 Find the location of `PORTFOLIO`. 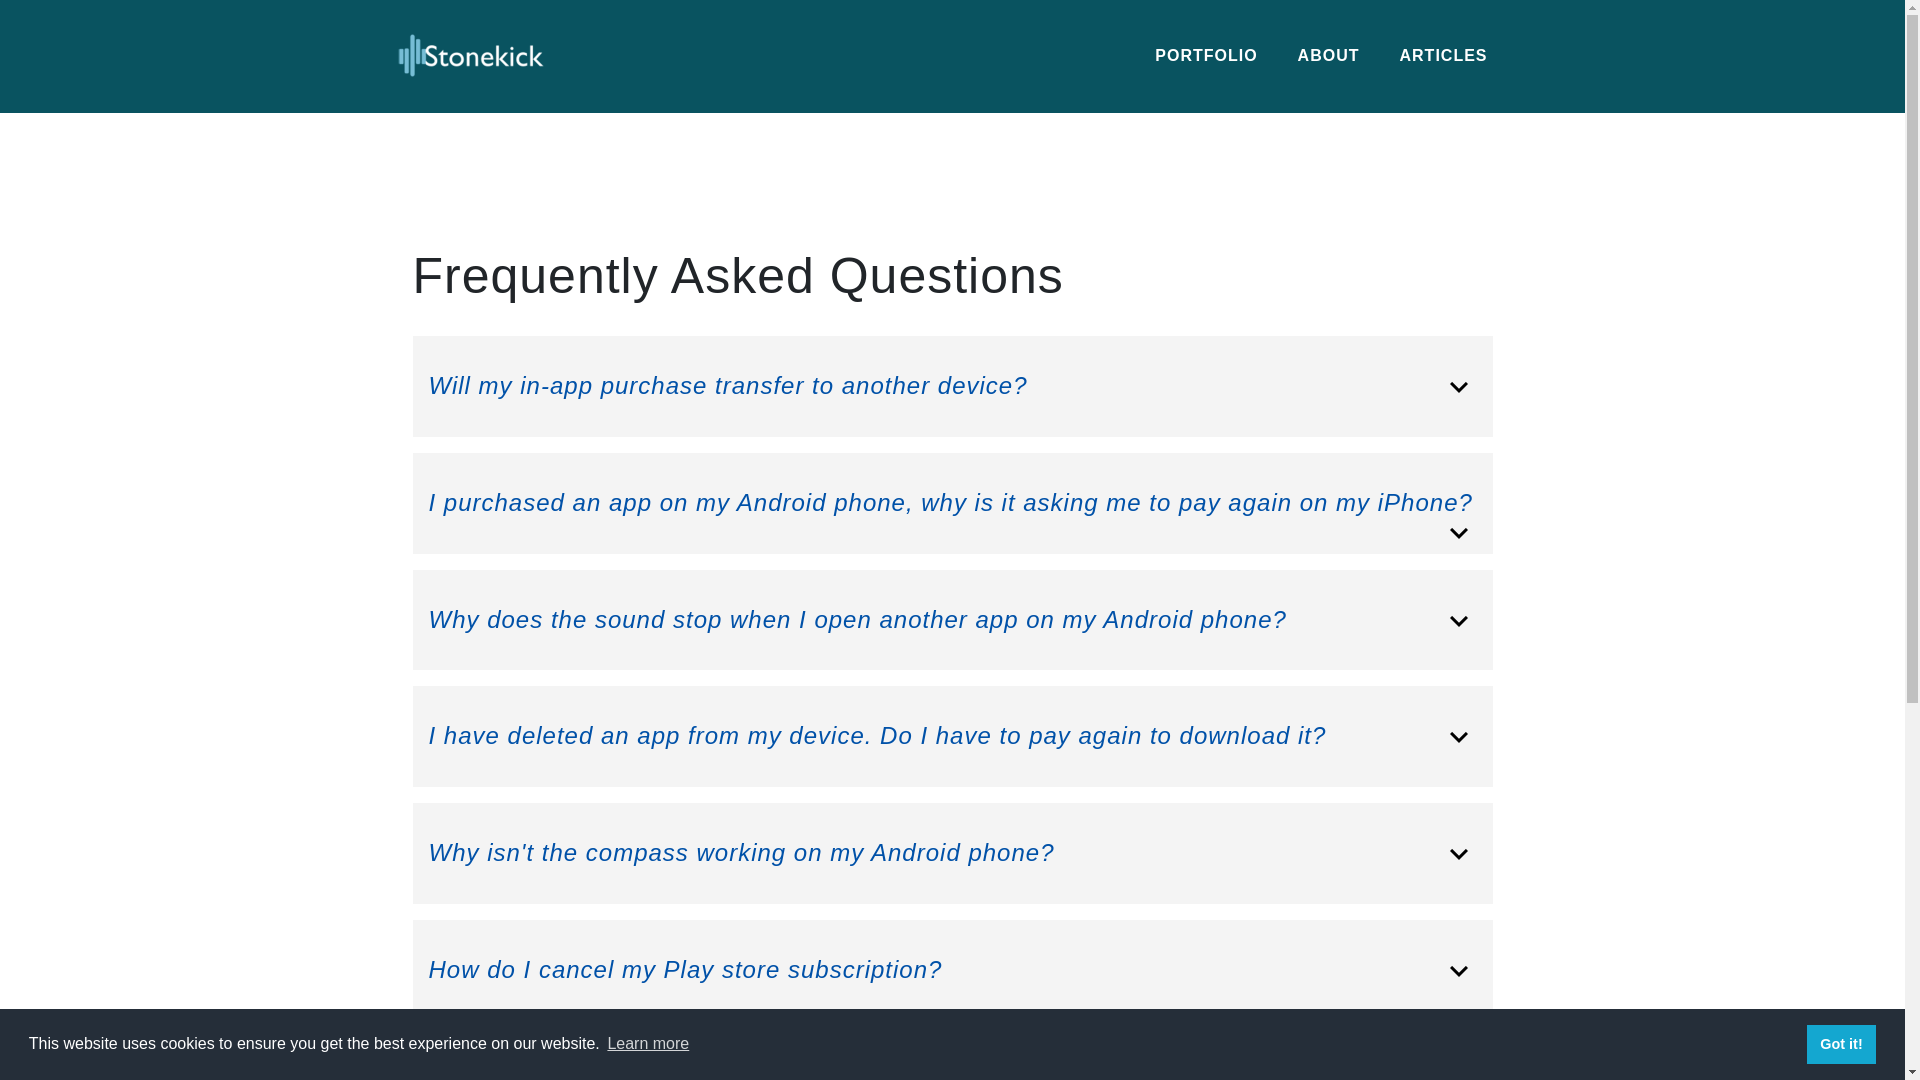

PORTFOLIO is located at coordinates (1205, 56).